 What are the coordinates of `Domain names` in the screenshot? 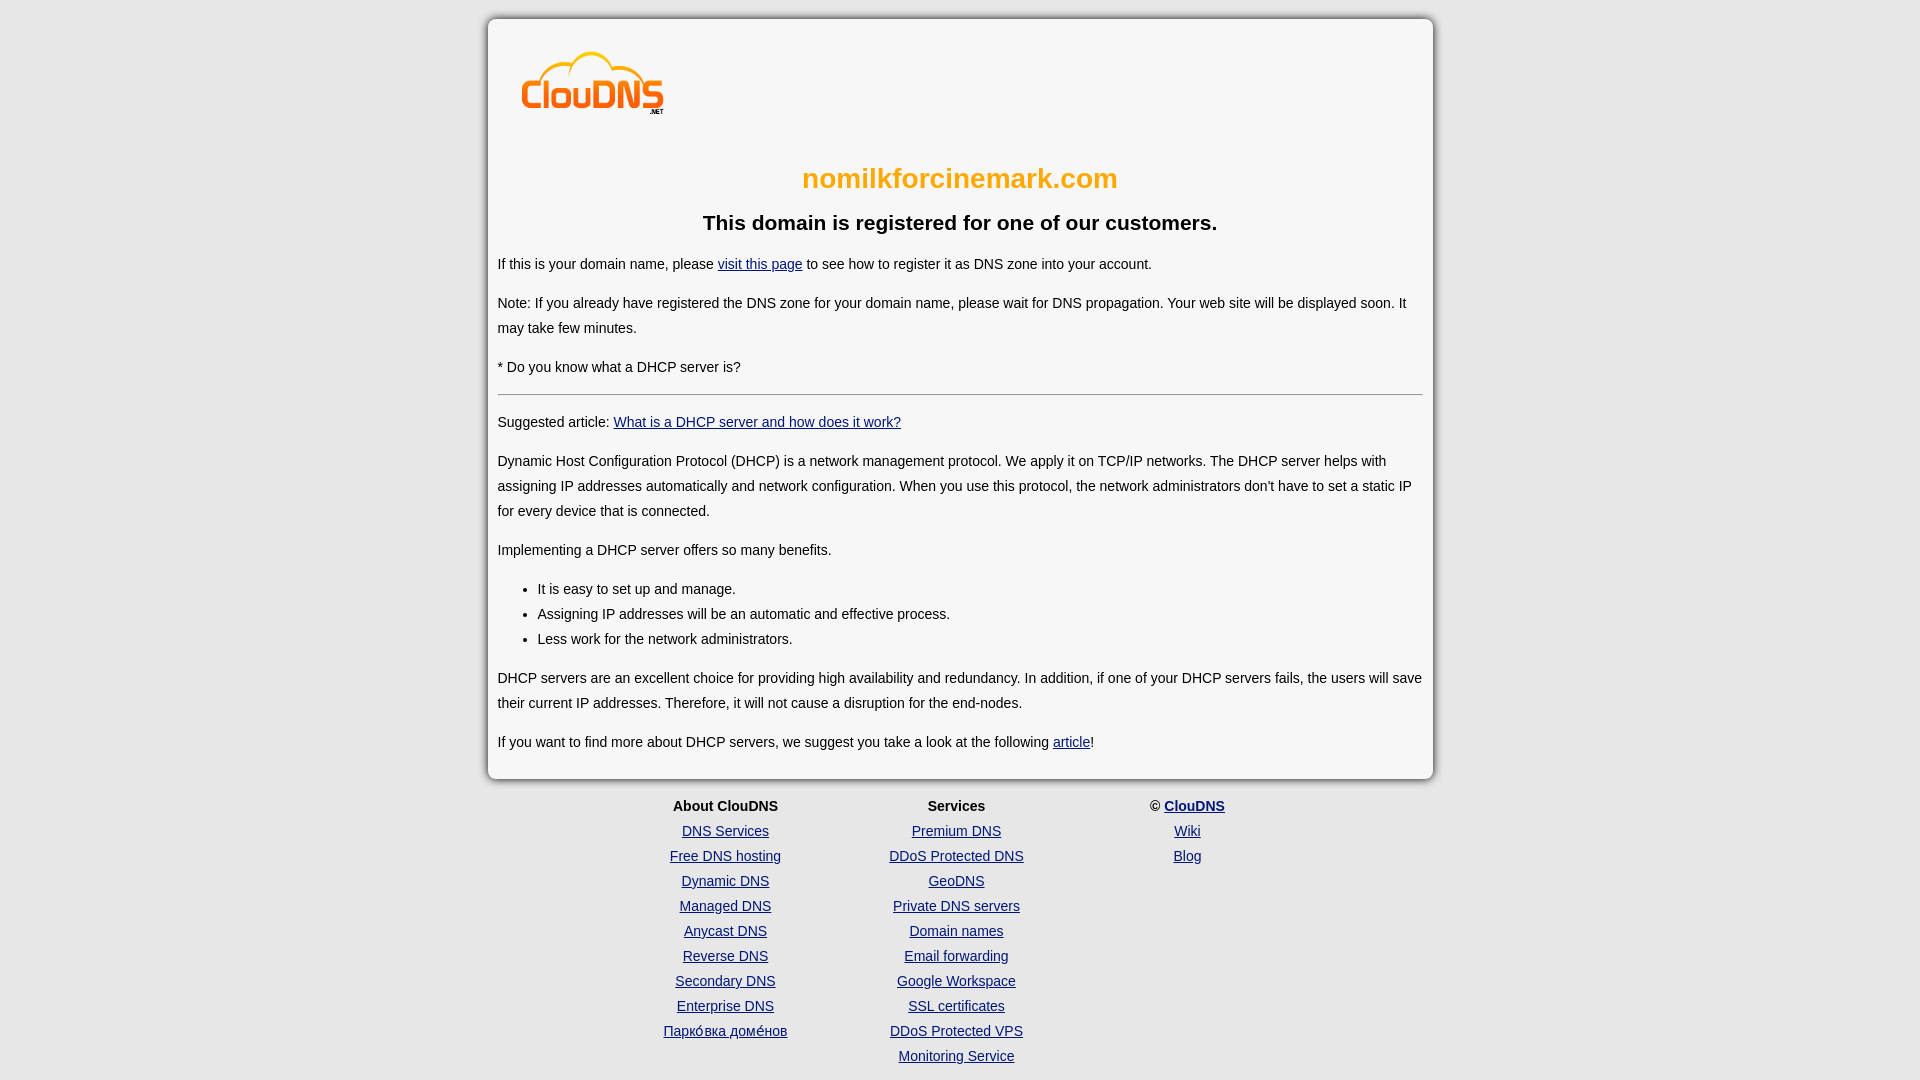 It's located at (955, 930).